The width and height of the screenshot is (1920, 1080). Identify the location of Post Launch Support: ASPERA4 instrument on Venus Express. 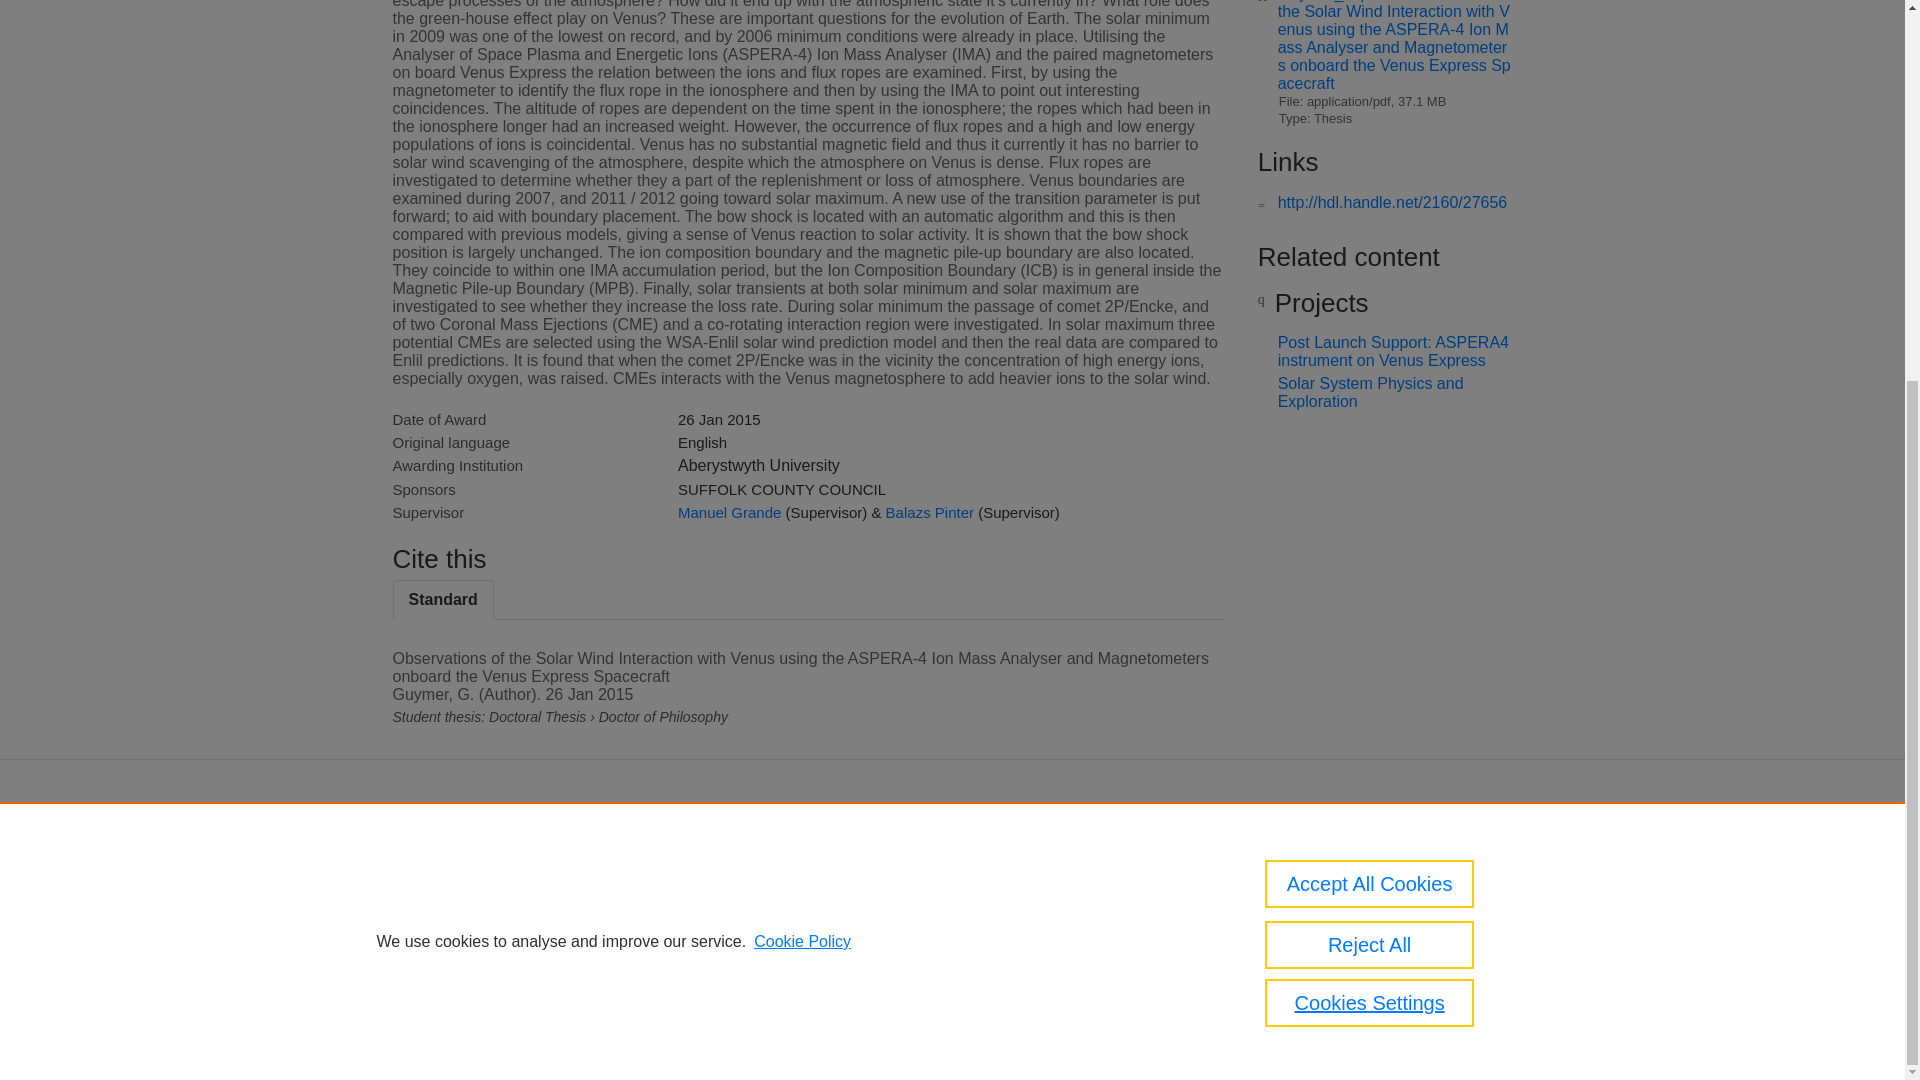
(1394, 351).